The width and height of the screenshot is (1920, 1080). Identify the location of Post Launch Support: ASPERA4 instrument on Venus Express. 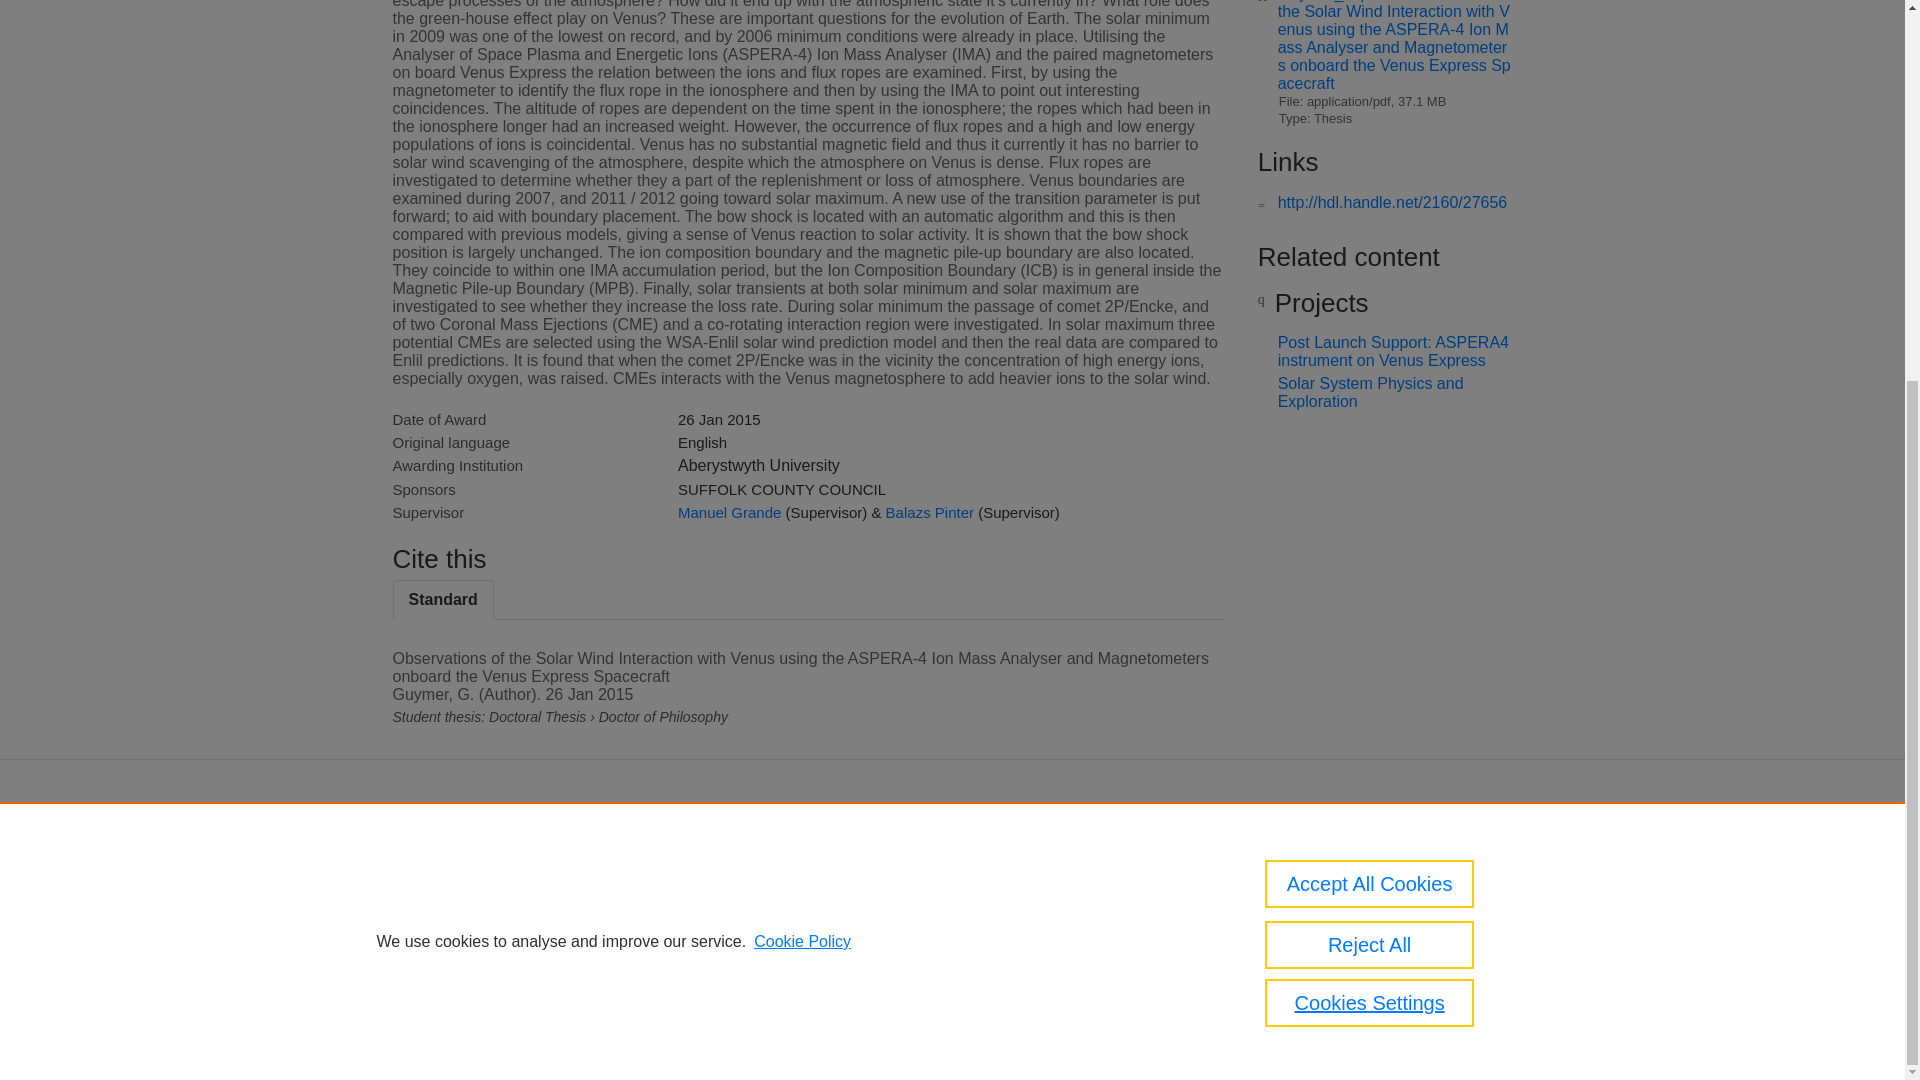
(1394, 351).